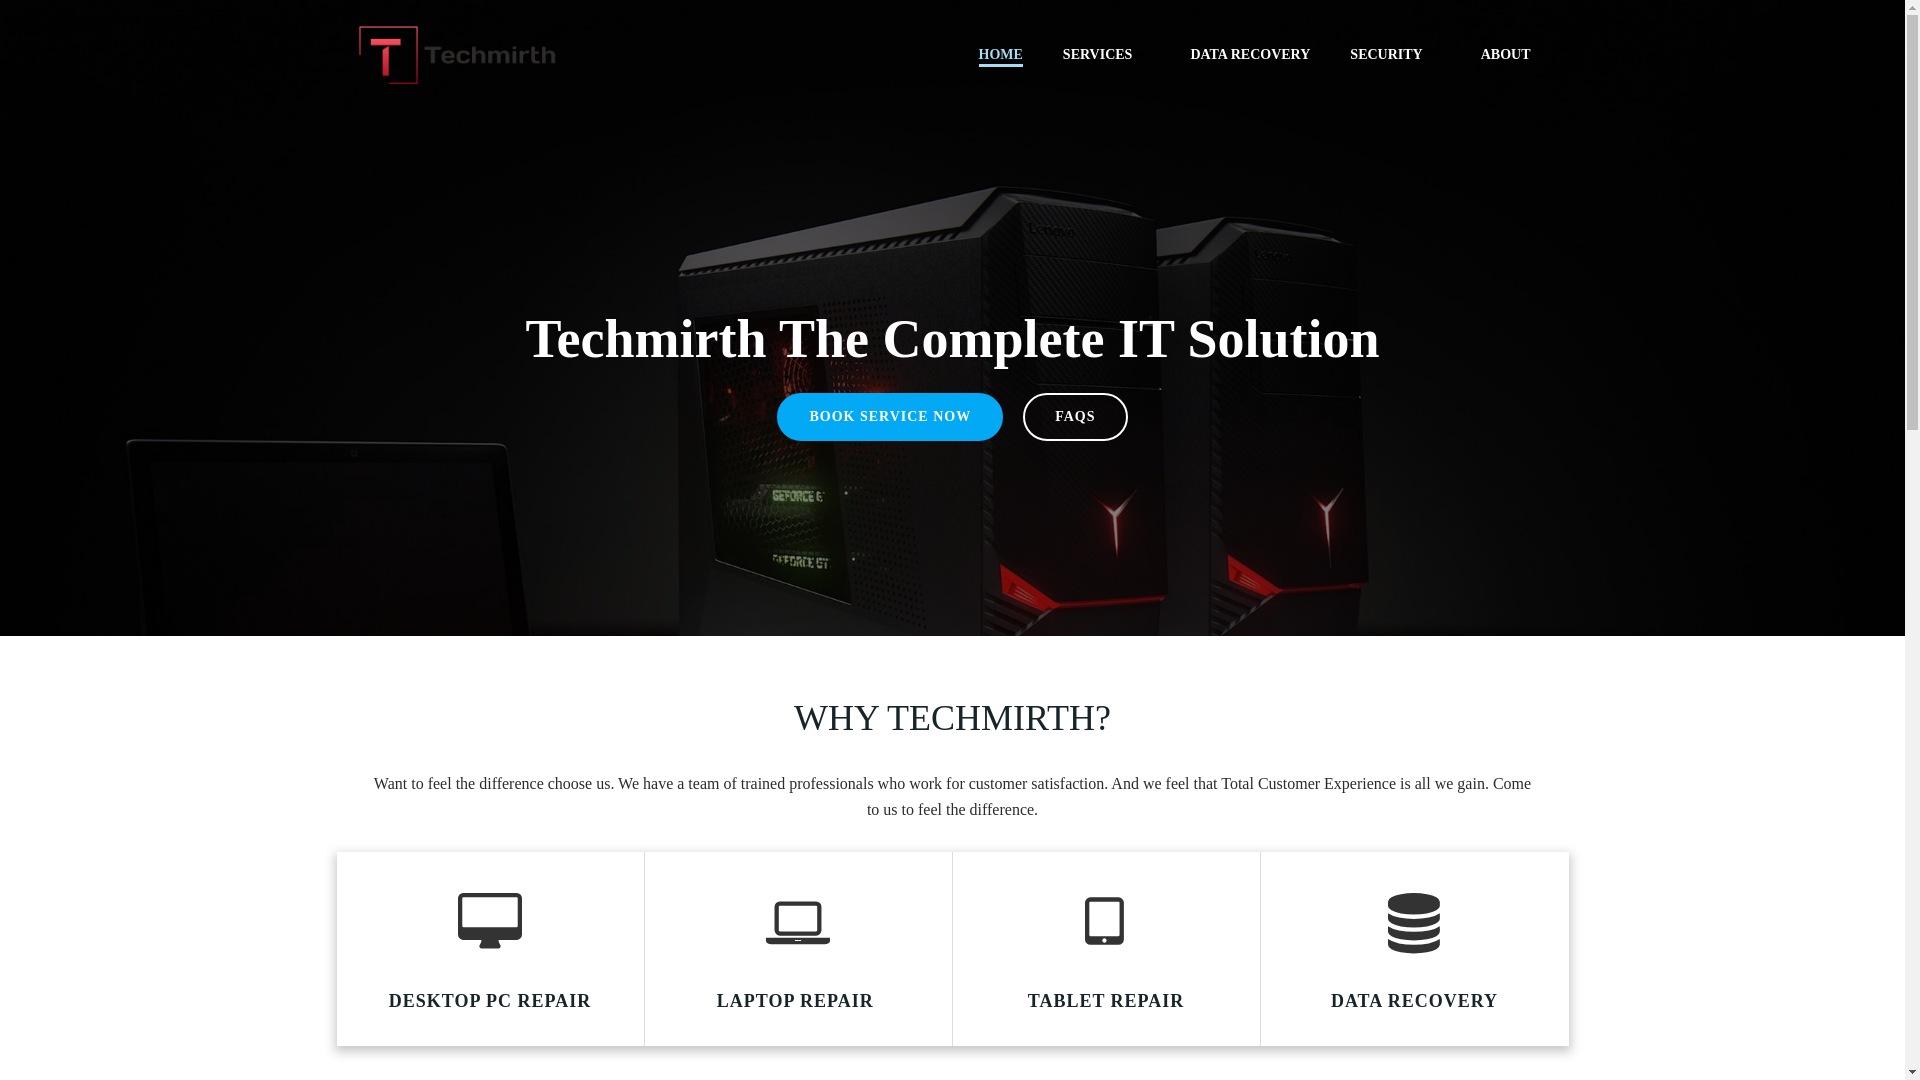 The width and height of the screenshot is (1920, 1080). What do you see at coordinates (1514, 54) in the screenshot?
I see `ABOUT` at bounding box center [1514, 54].